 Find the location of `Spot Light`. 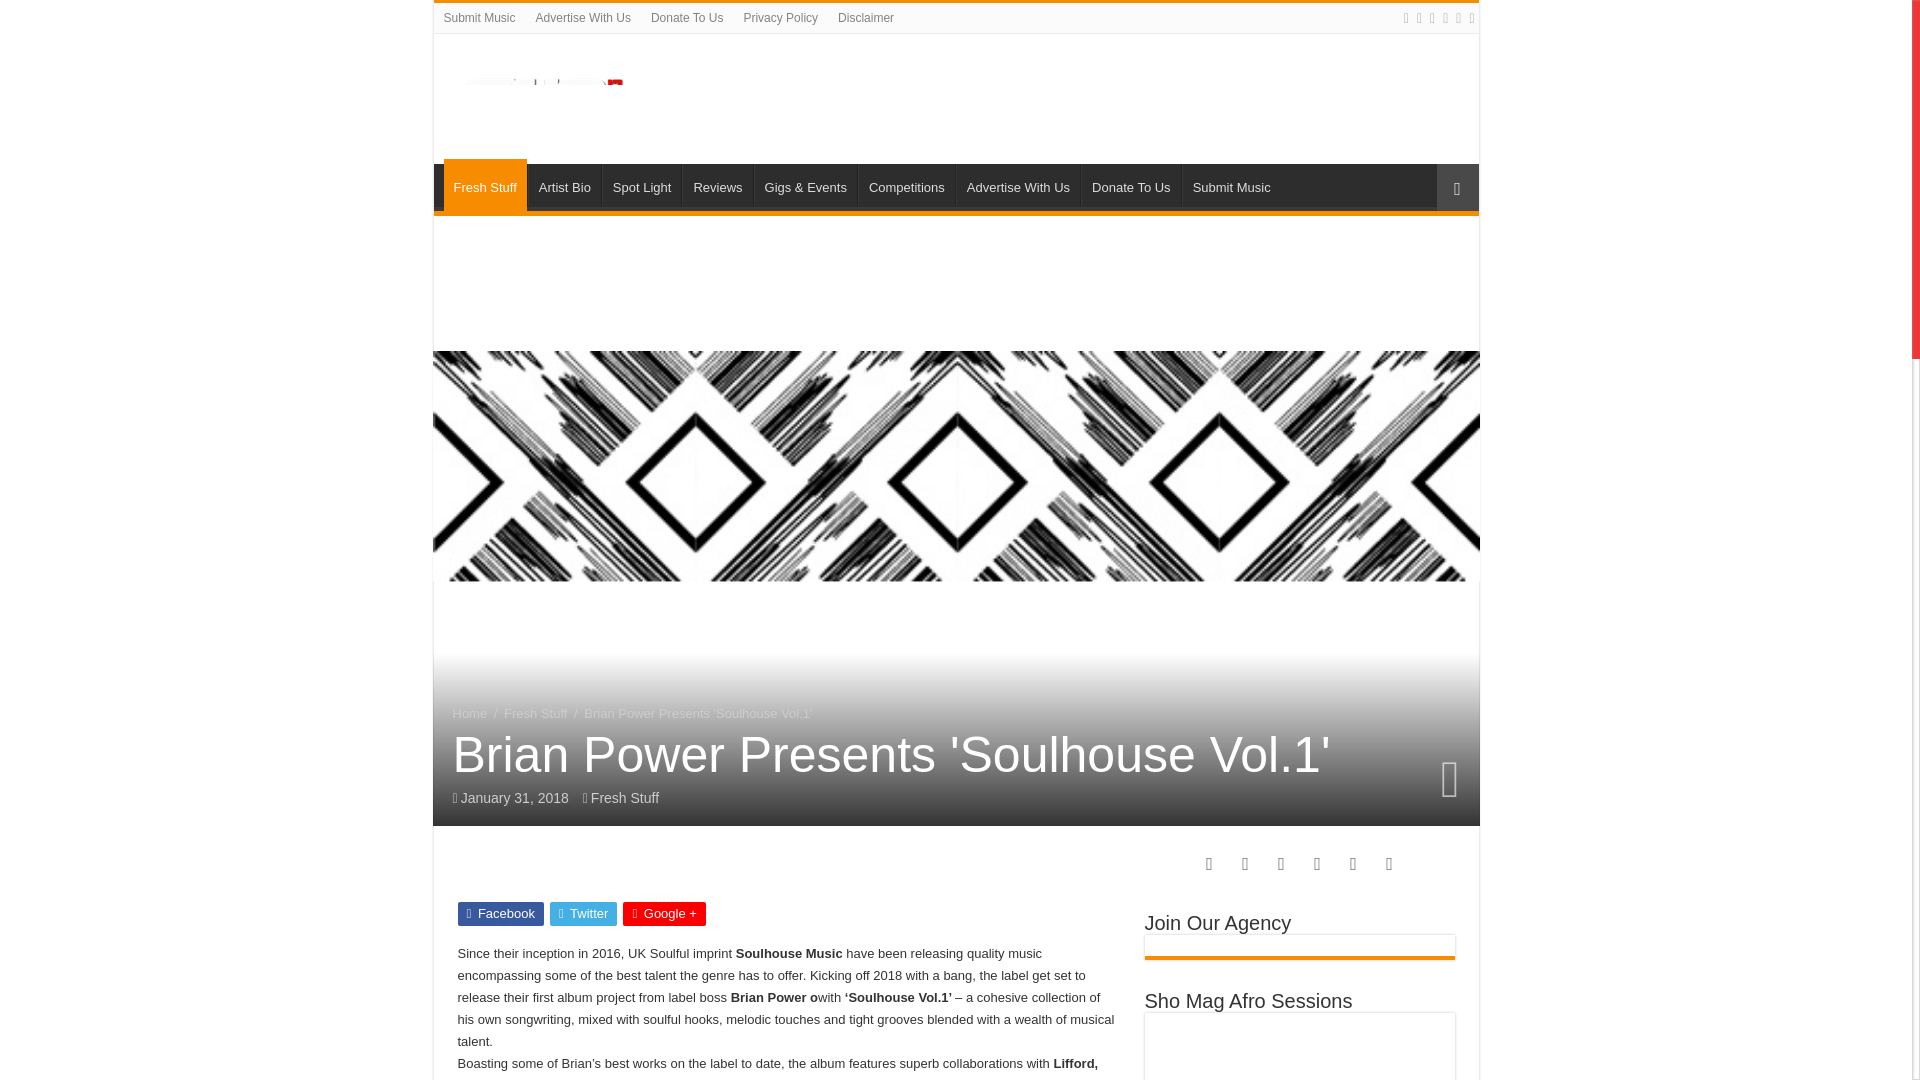

Spot Light is located at coordinates (642, 185).